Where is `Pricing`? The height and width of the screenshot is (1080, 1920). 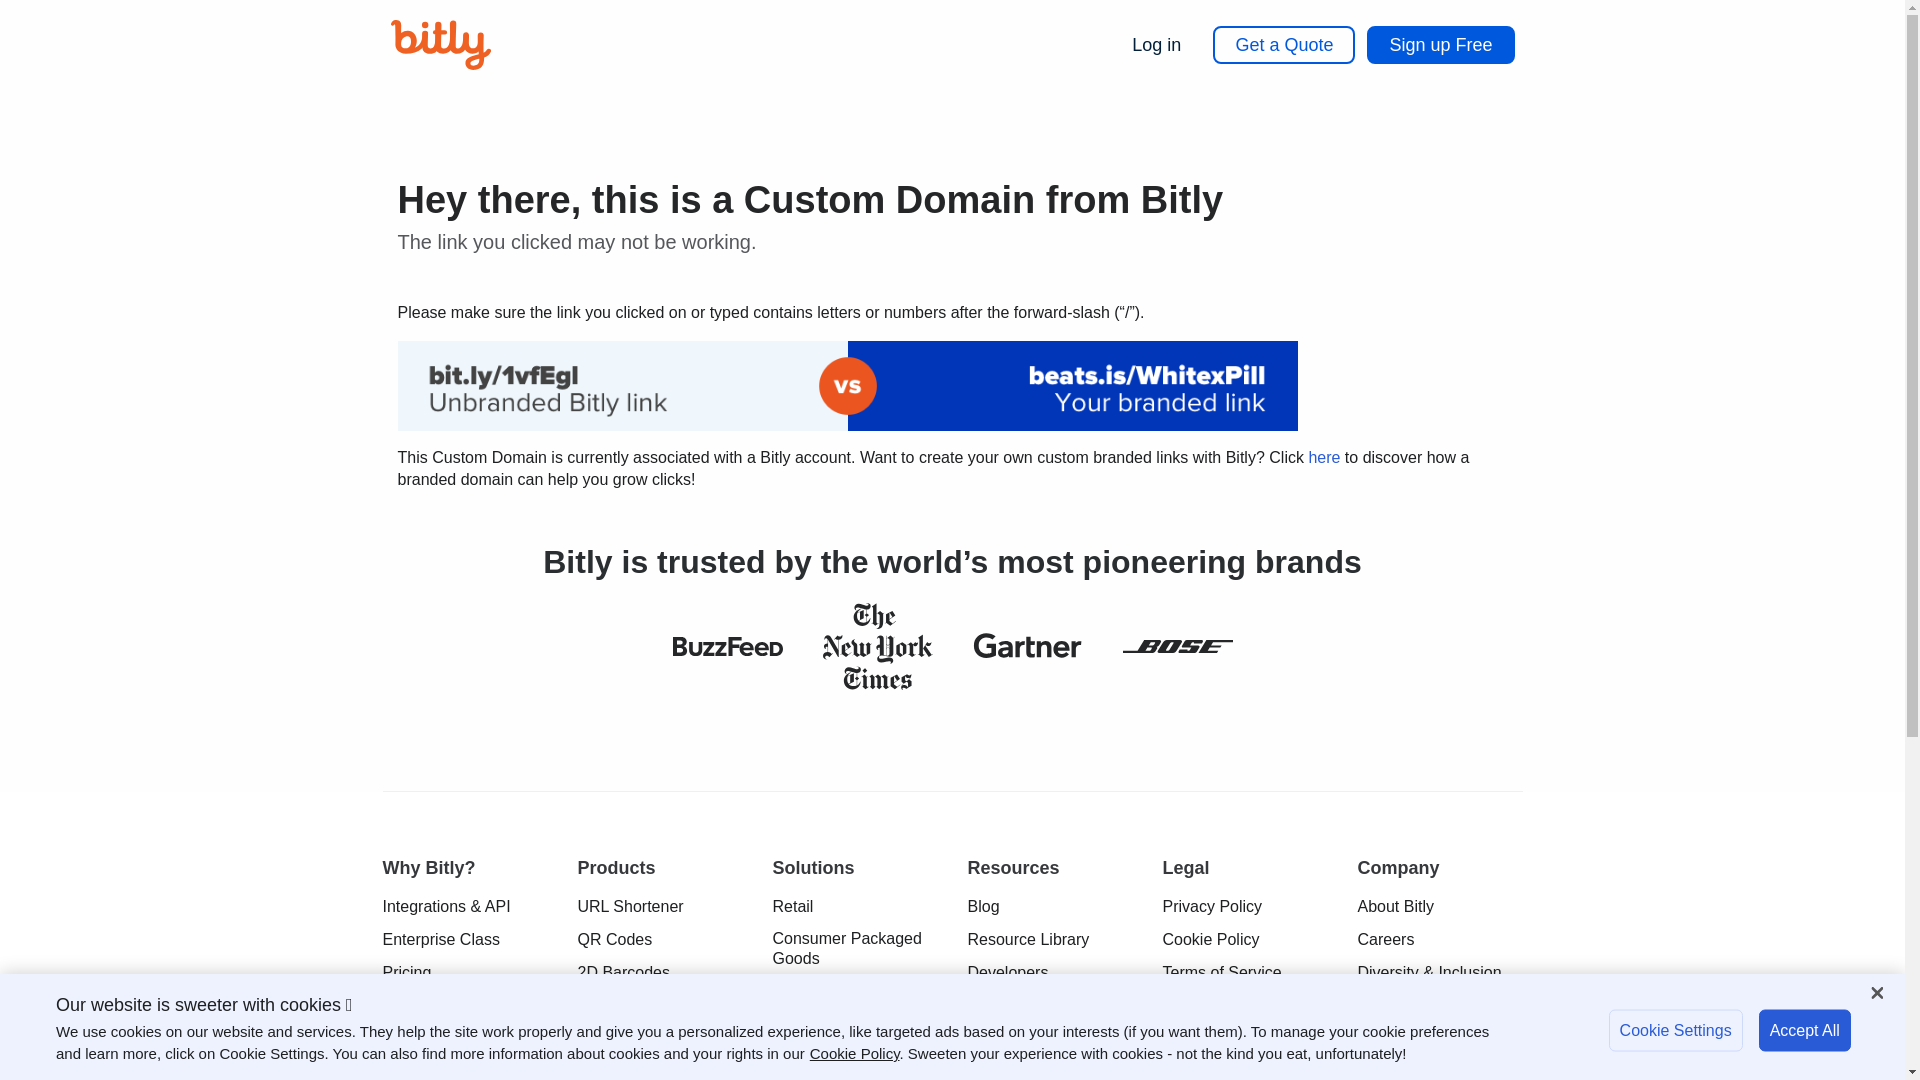
Pricing is located at coordinates (406, 972).